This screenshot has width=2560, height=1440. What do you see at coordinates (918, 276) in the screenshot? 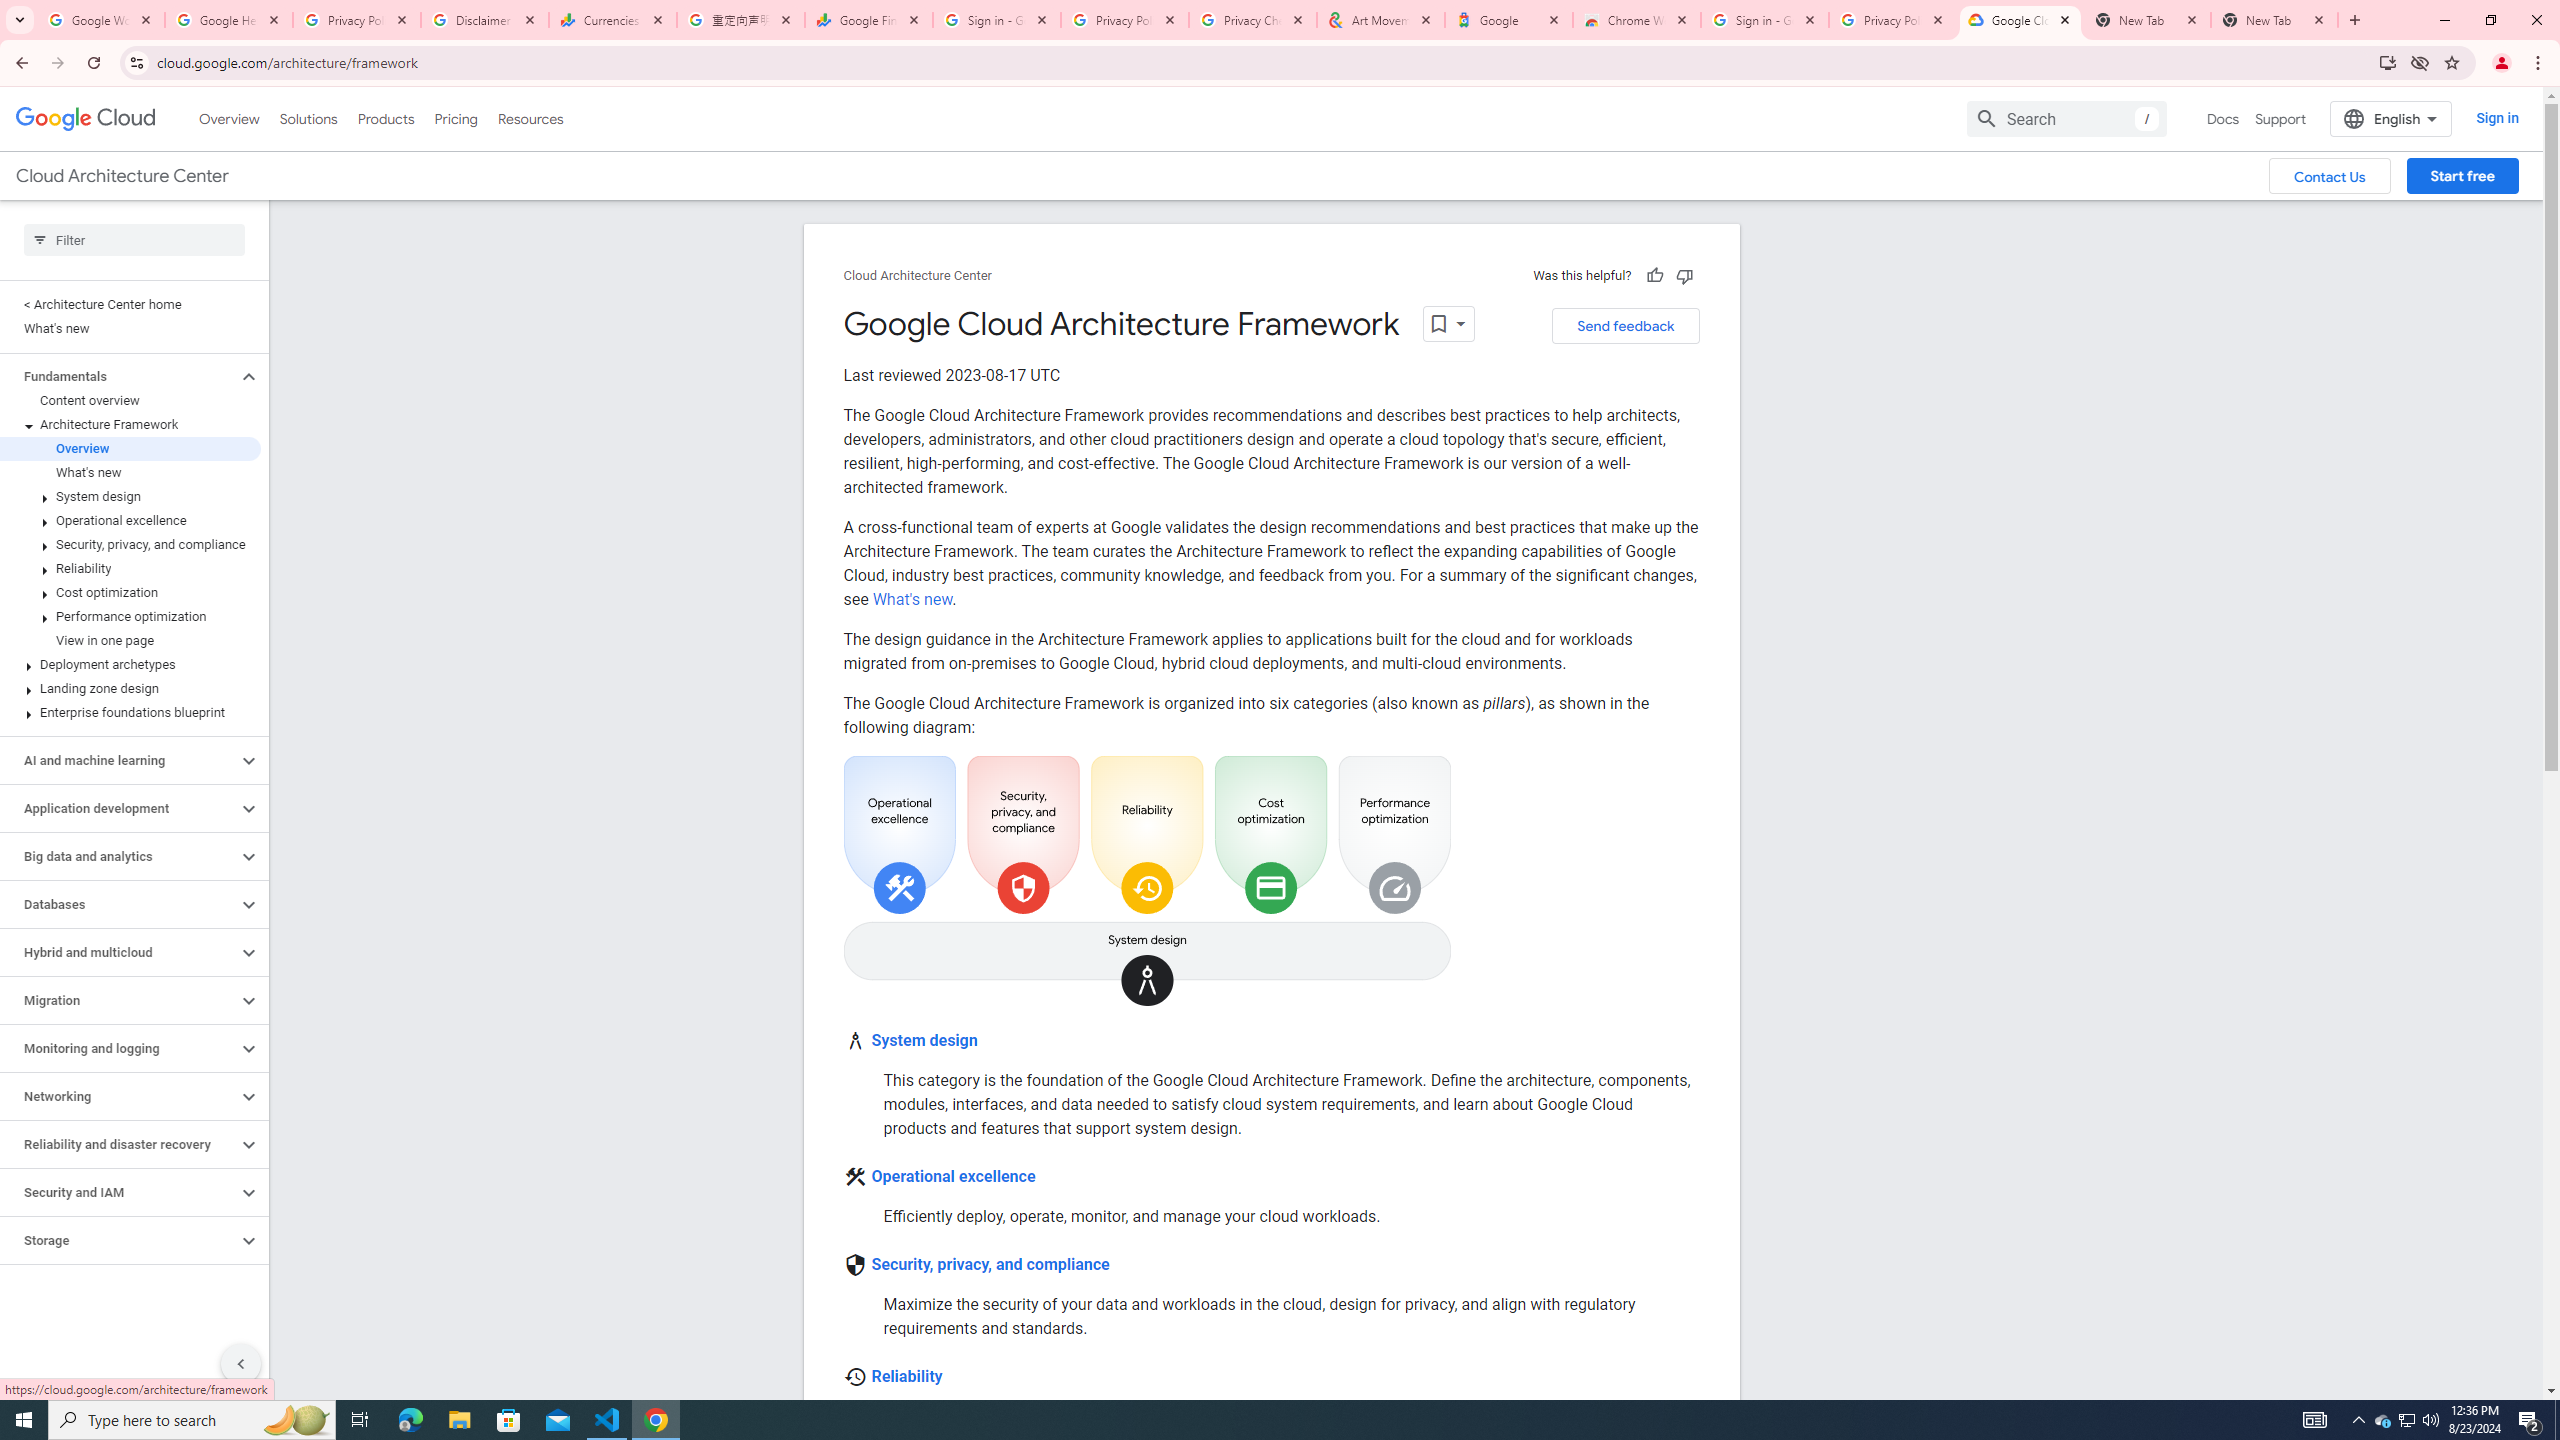
I see `Cloud Architecture Center` at bounding box center [918, 276].